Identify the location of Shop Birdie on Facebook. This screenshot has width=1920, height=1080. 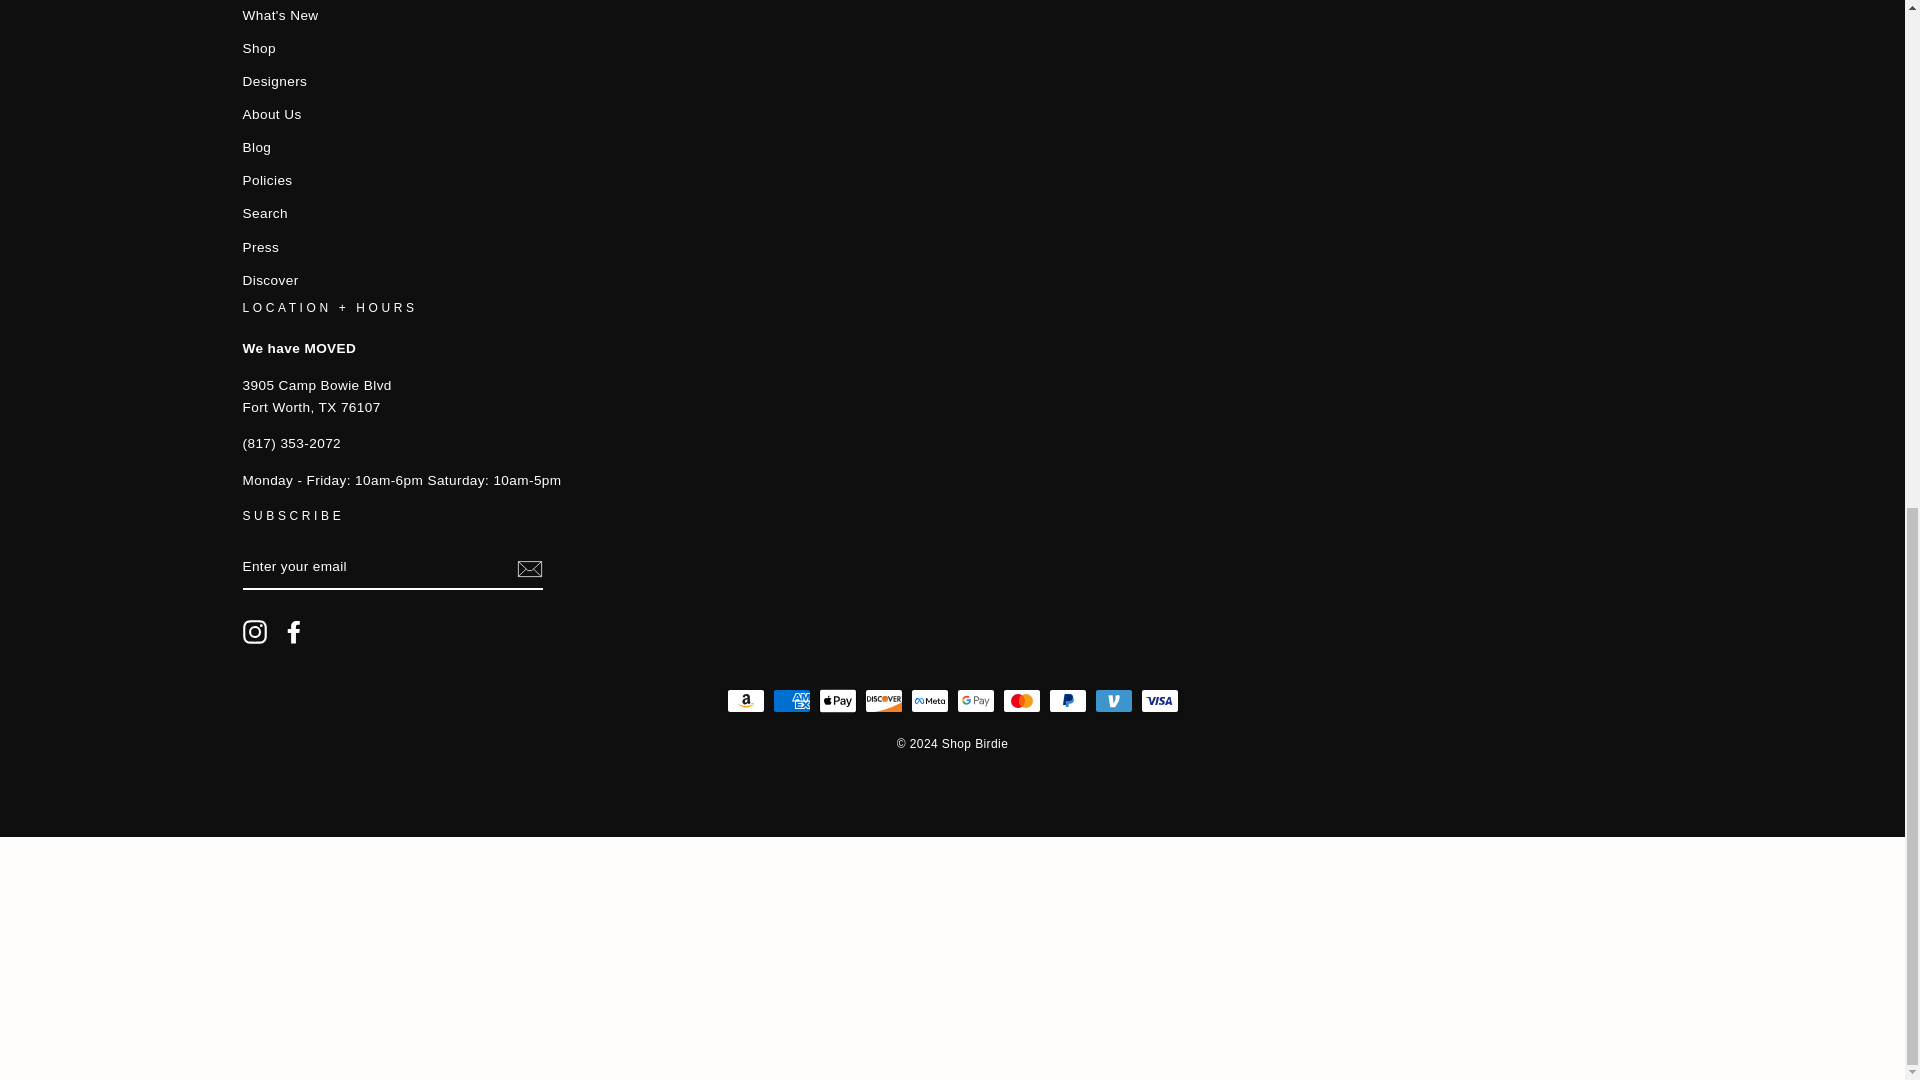
(294, 631).